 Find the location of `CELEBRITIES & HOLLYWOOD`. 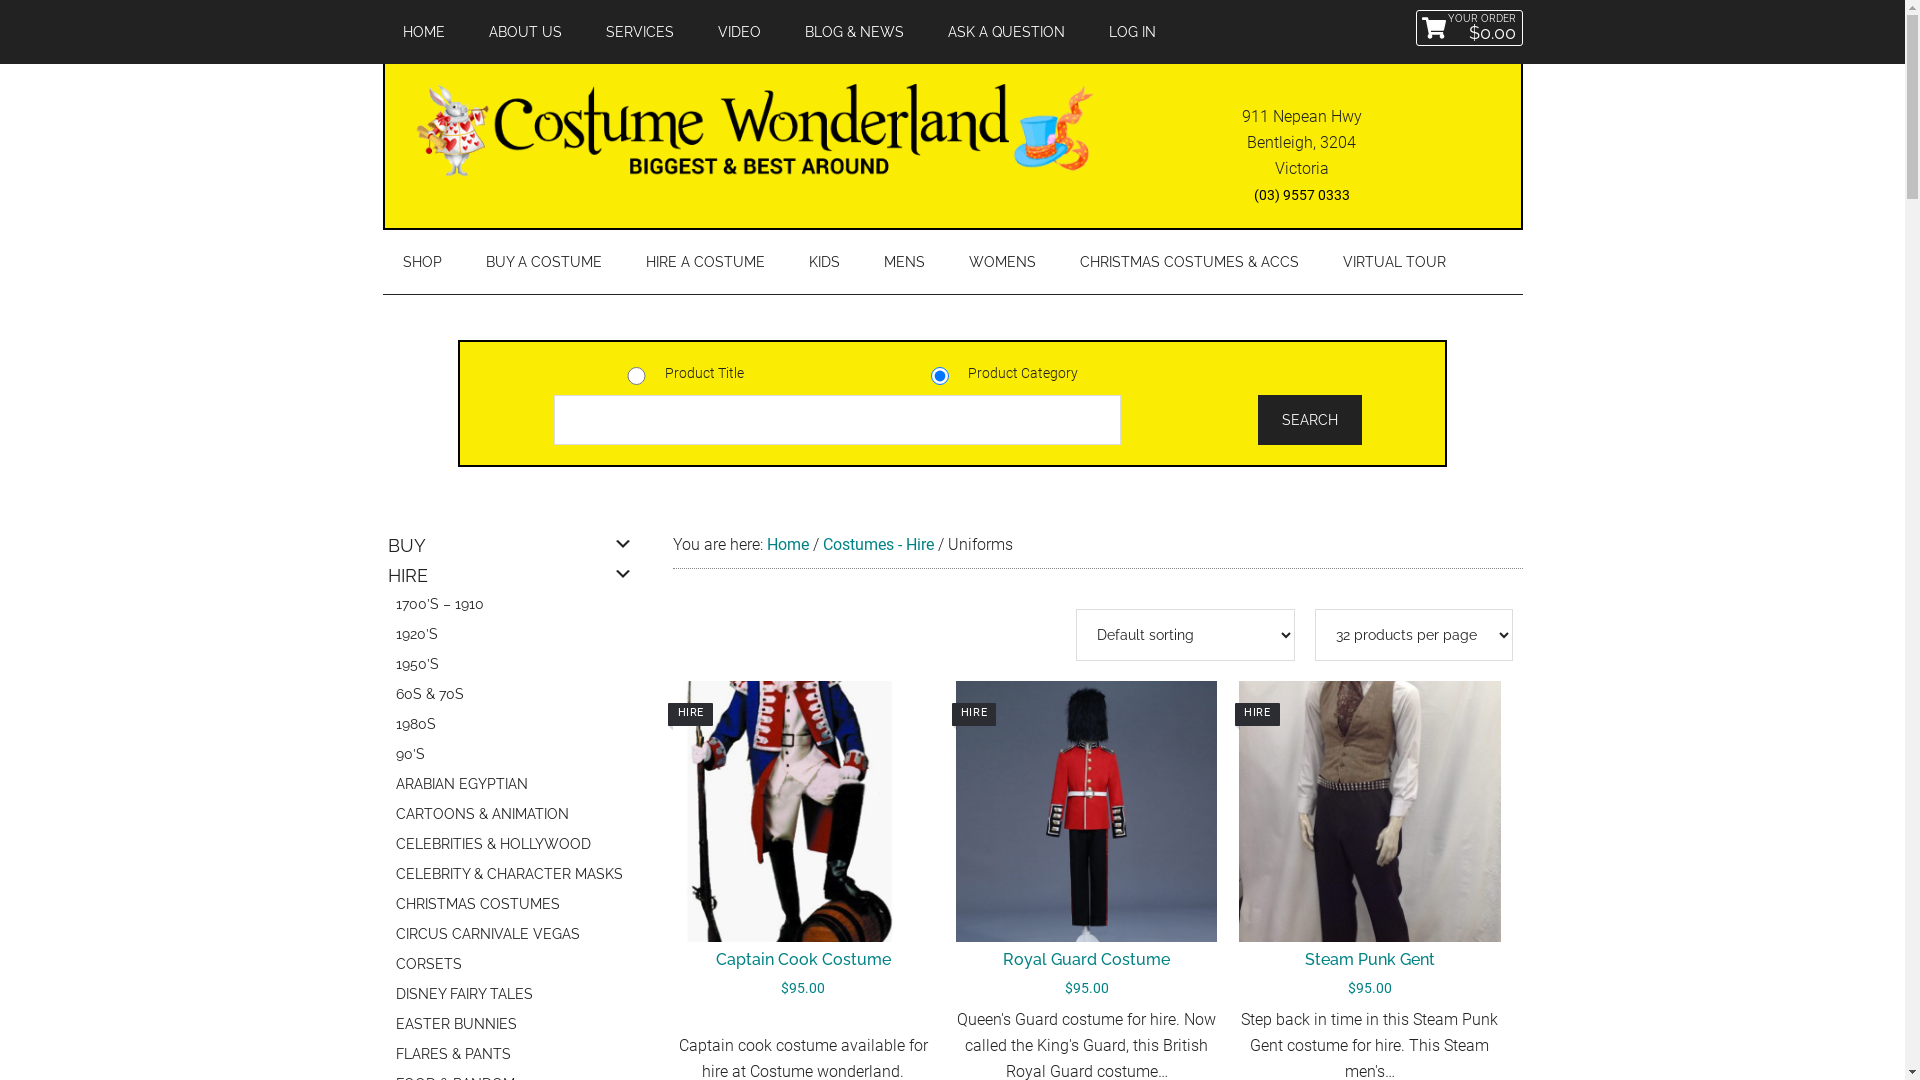

CELEBRITIES & HOLLYWOOD is located at coordinates (510, 847).